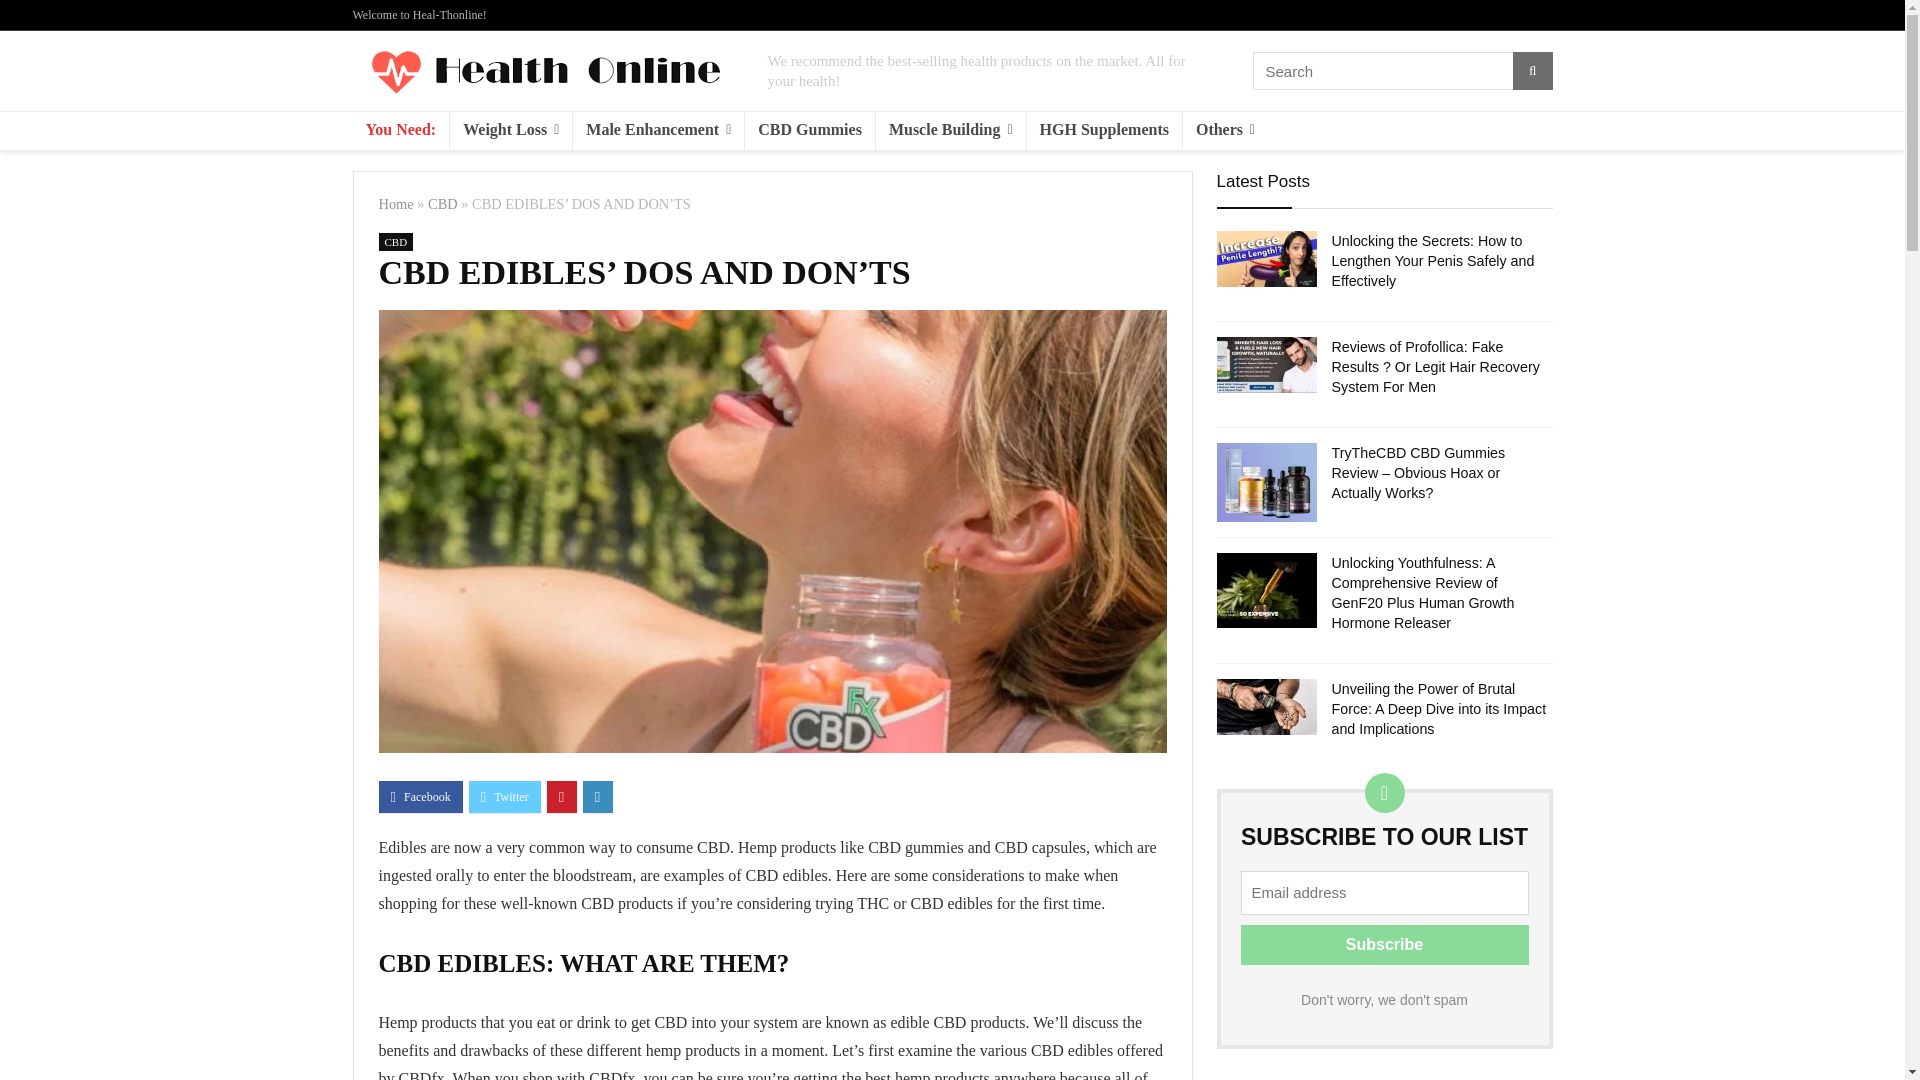  Describe the element at coordinates (418, 14) in the screenshot. I see `Welcome to Heal-Thonline!` at that location.